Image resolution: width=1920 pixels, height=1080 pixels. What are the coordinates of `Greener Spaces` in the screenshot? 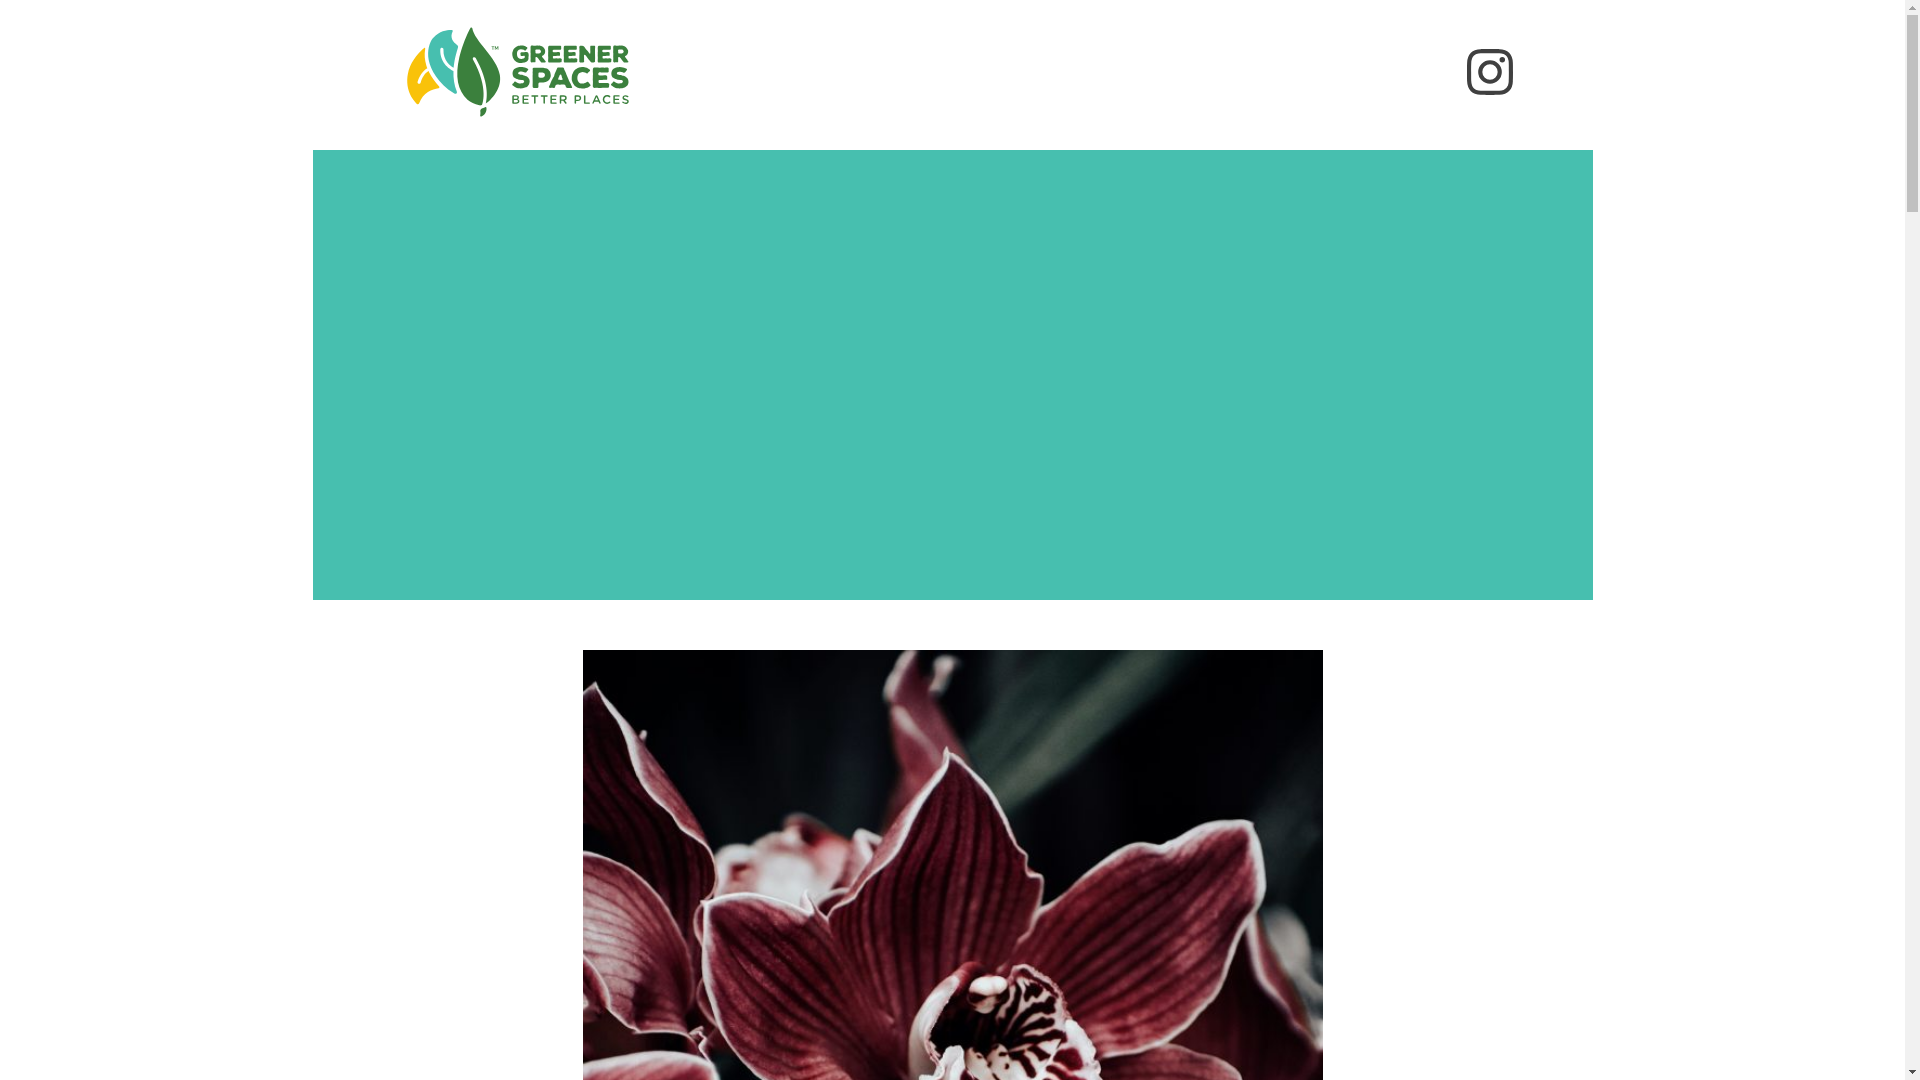 It's located at (516, 126).